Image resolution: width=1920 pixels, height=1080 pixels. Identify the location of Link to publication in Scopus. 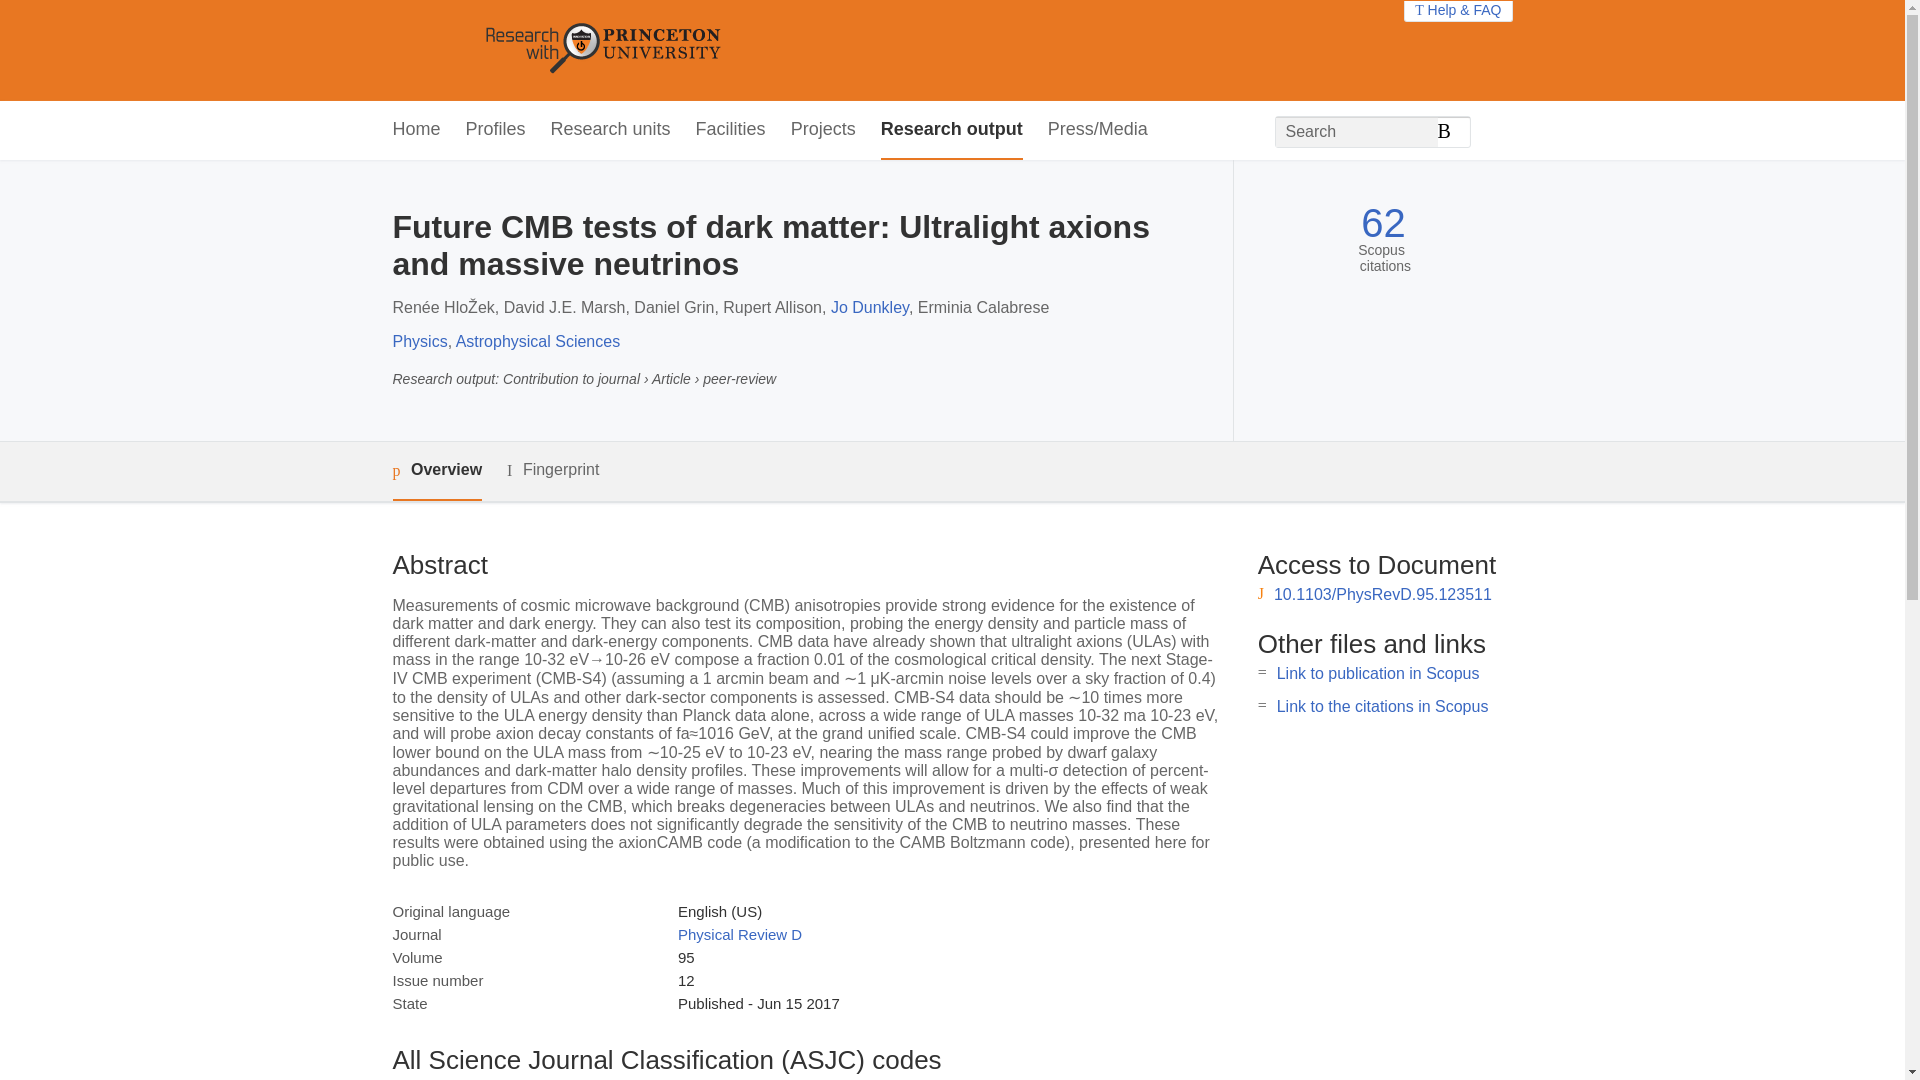
(1378, 673).